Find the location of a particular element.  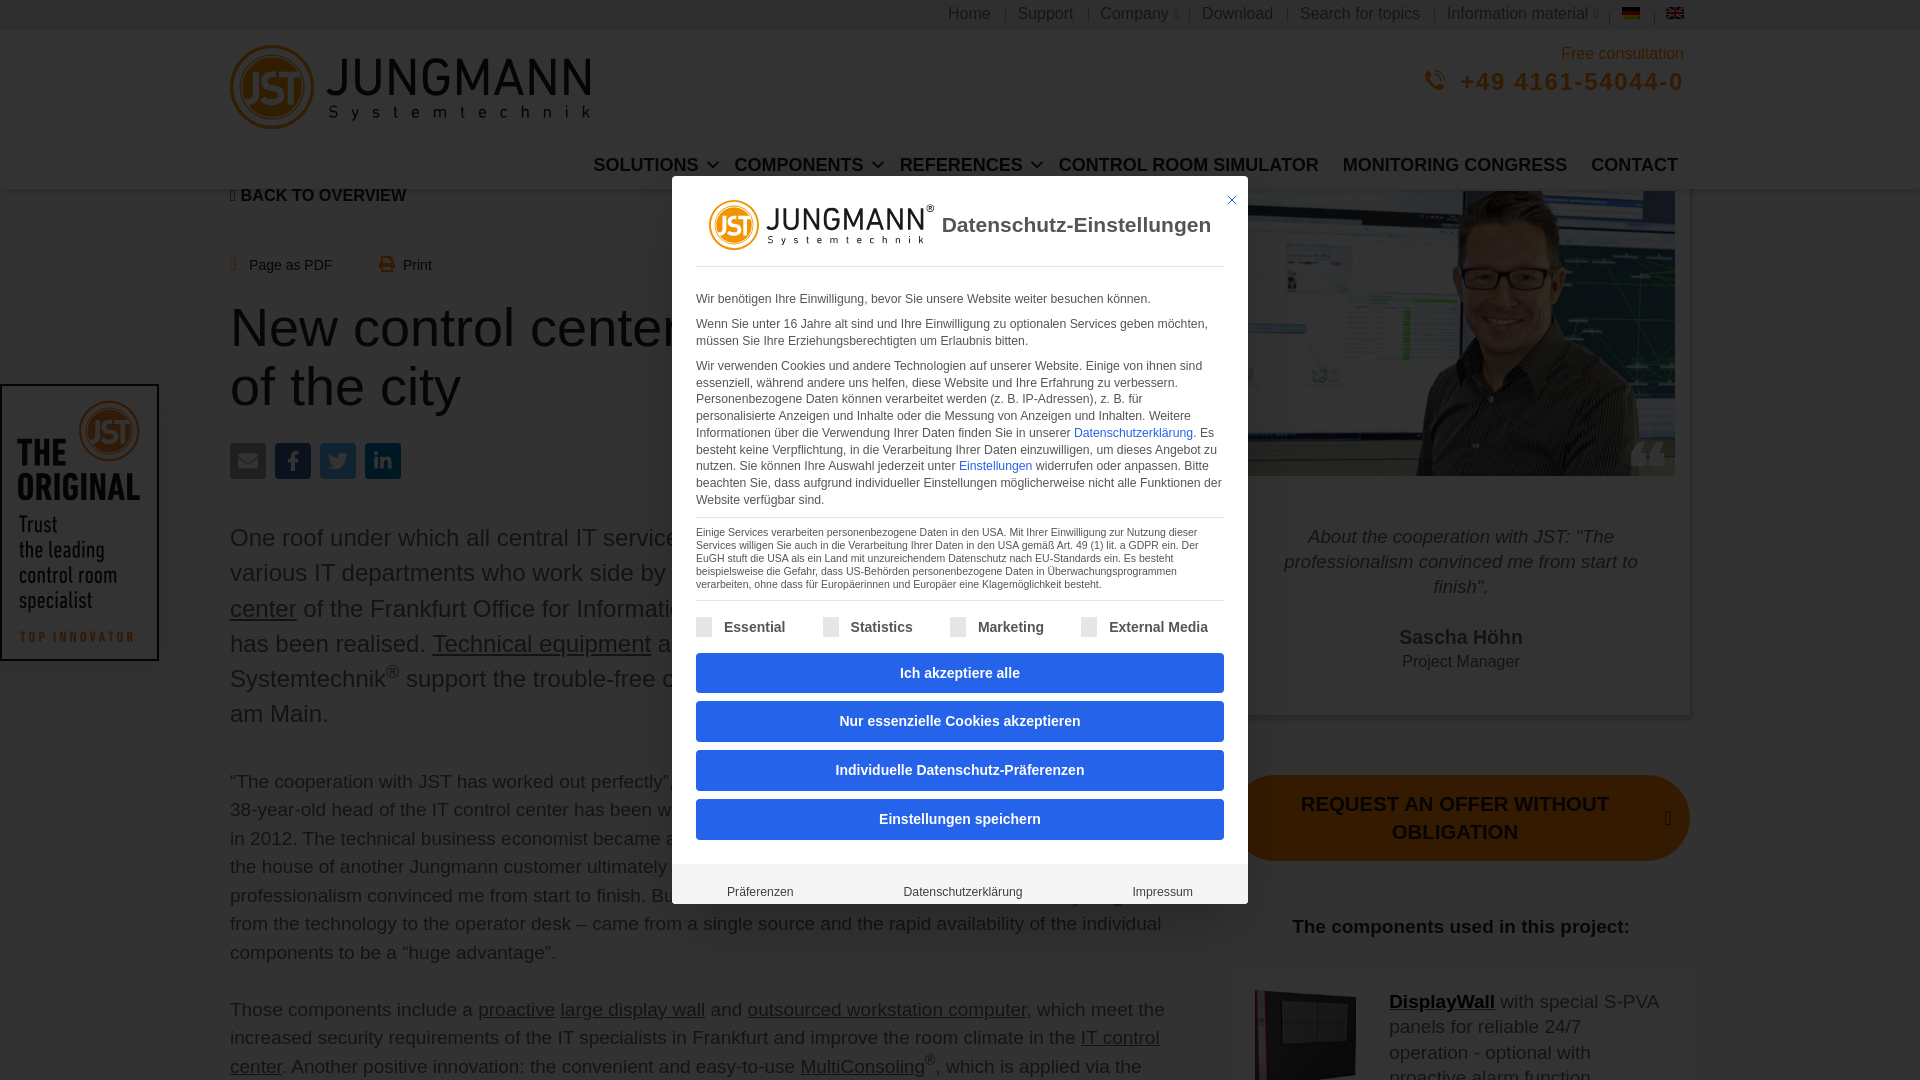

Drucken is located at coordinates (405, 266).